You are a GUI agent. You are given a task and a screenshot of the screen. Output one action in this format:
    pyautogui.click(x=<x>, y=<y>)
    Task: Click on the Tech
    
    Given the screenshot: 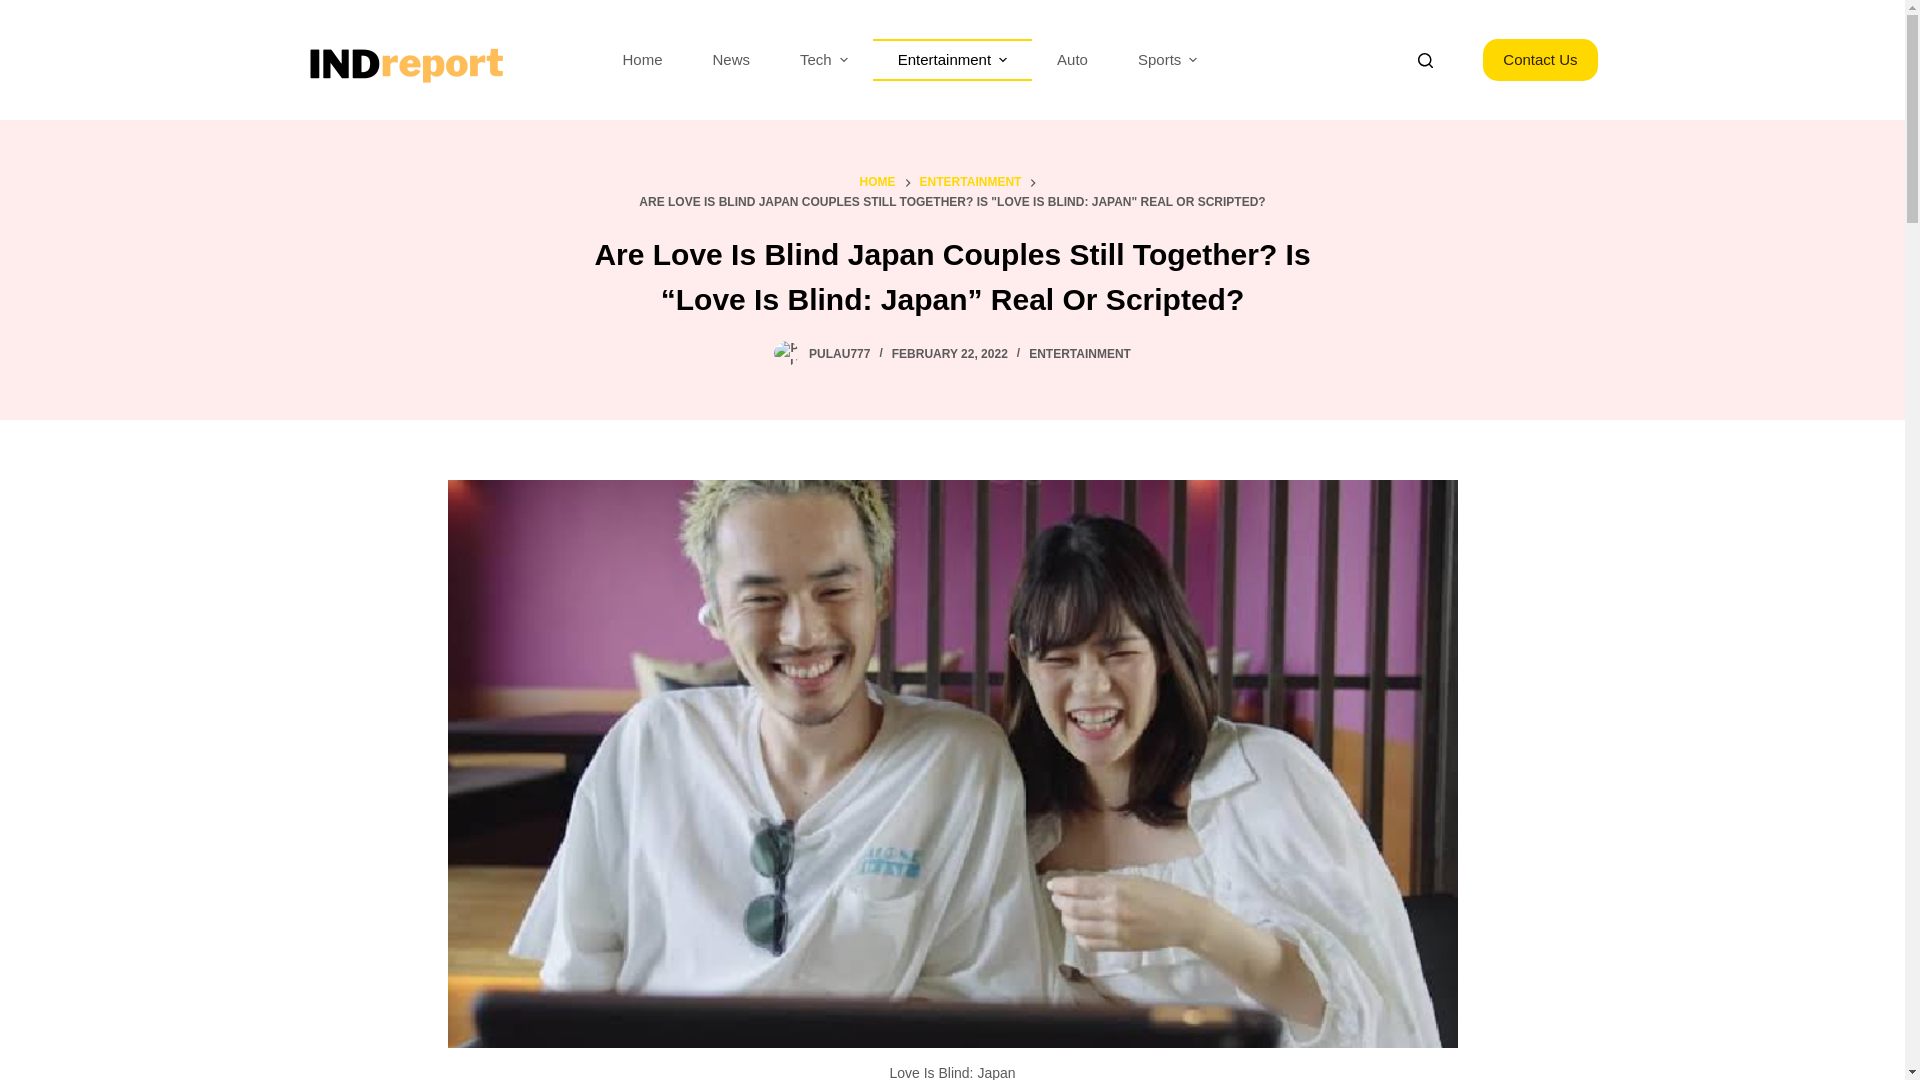 What is the action you would take?
    pyautogui.click(x=824, y=60)
    